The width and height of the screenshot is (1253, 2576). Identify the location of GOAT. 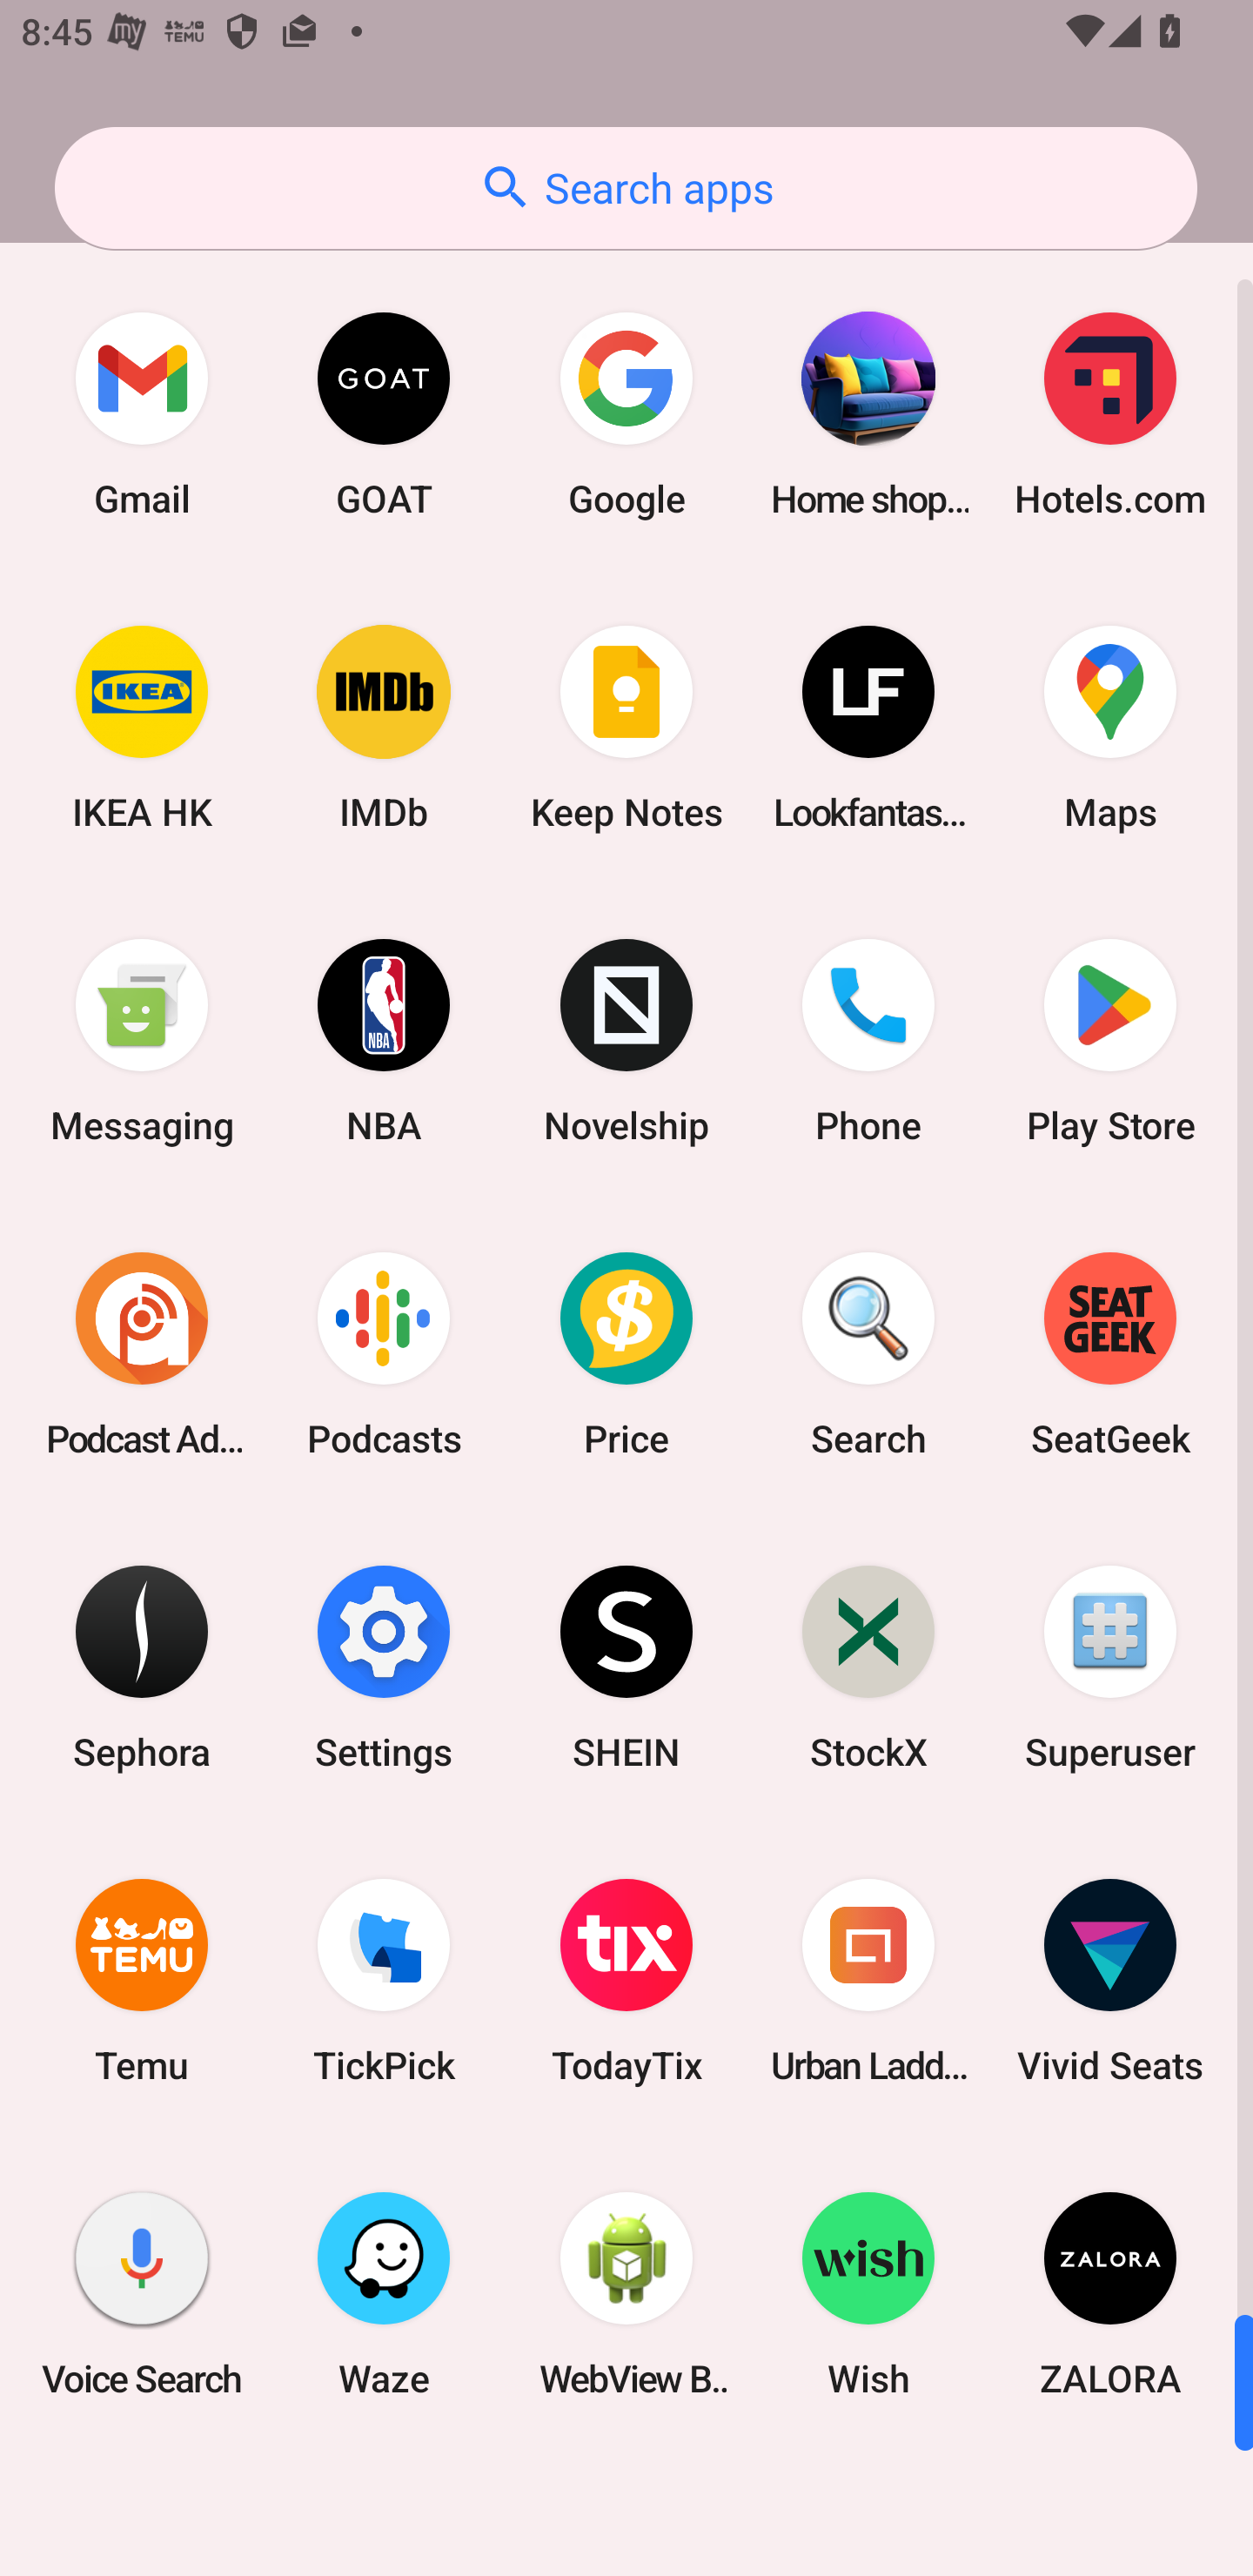
(384, 414).